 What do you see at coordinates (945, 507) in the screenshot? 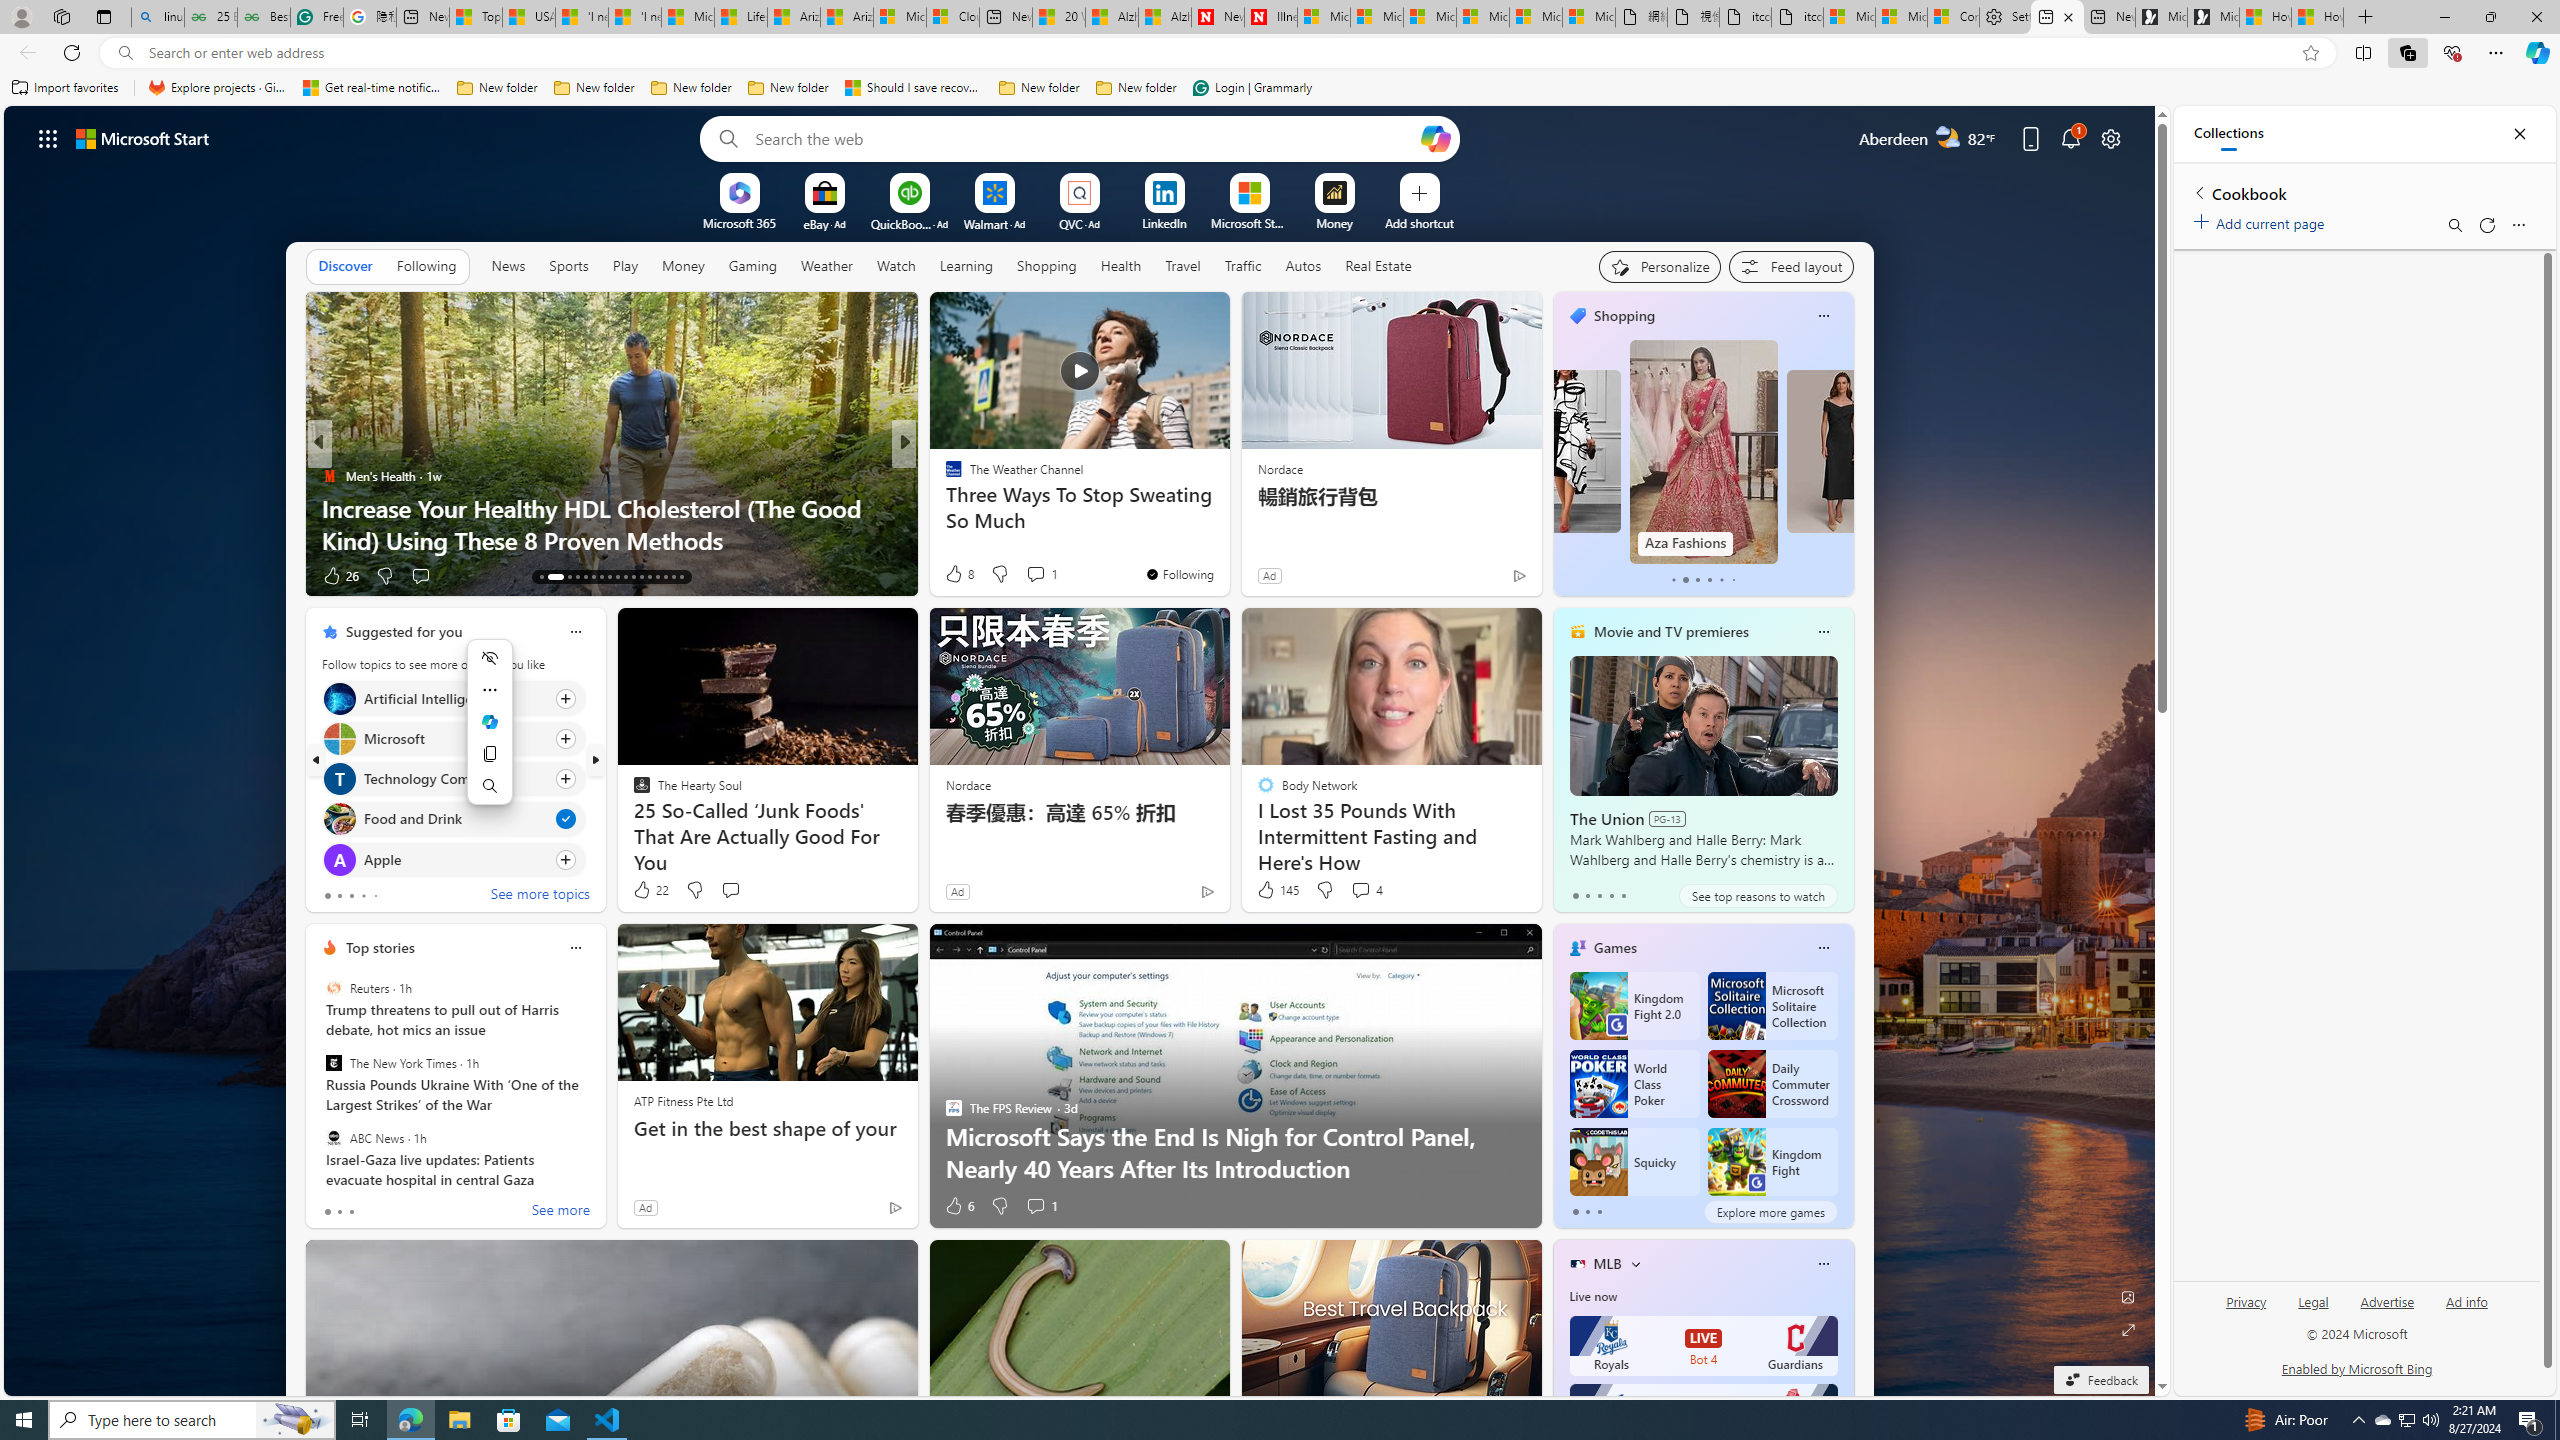
I see `Body Network` at bounding box center [945, 507].